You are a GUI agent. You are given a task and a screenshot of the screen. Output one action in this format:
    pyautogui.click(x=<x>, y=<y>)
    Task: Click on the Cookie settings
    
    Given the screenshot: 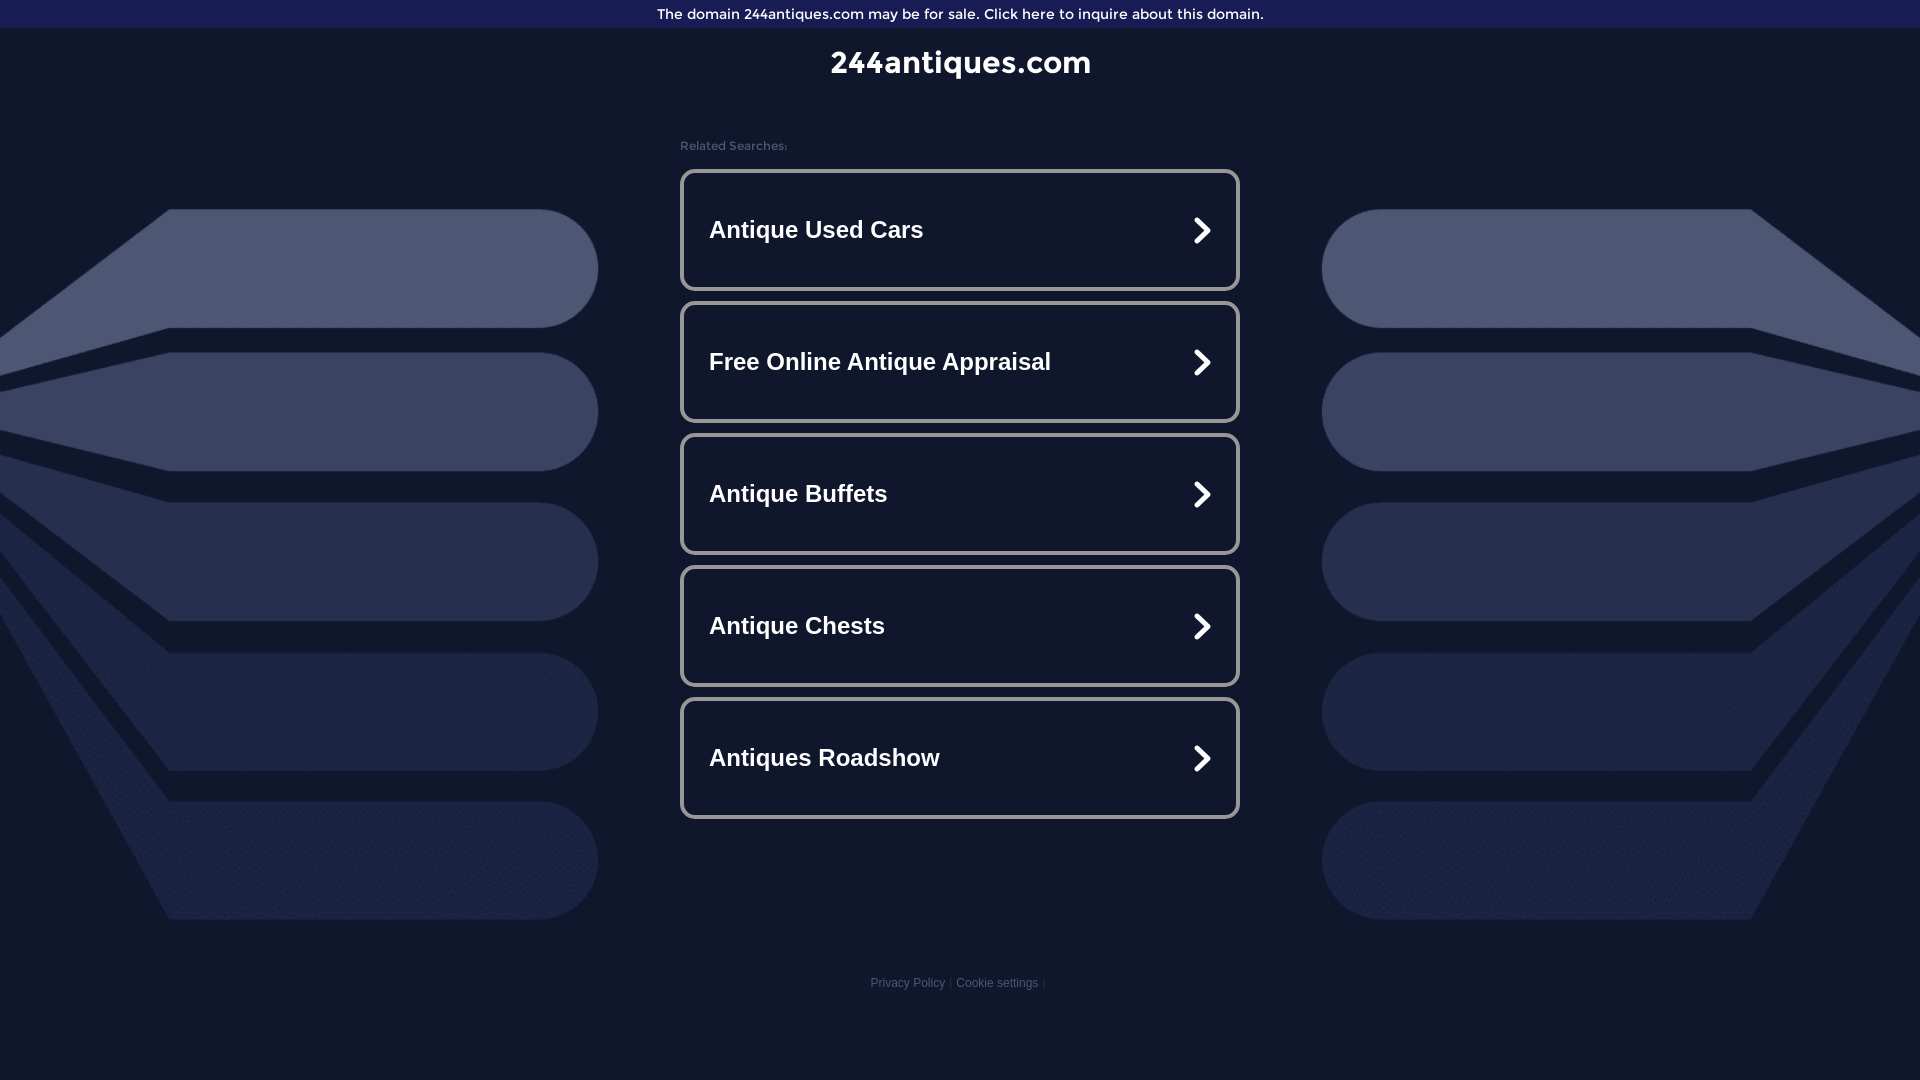 What is the action you would take?
    pyautogui.click(x=997, y=983)
    